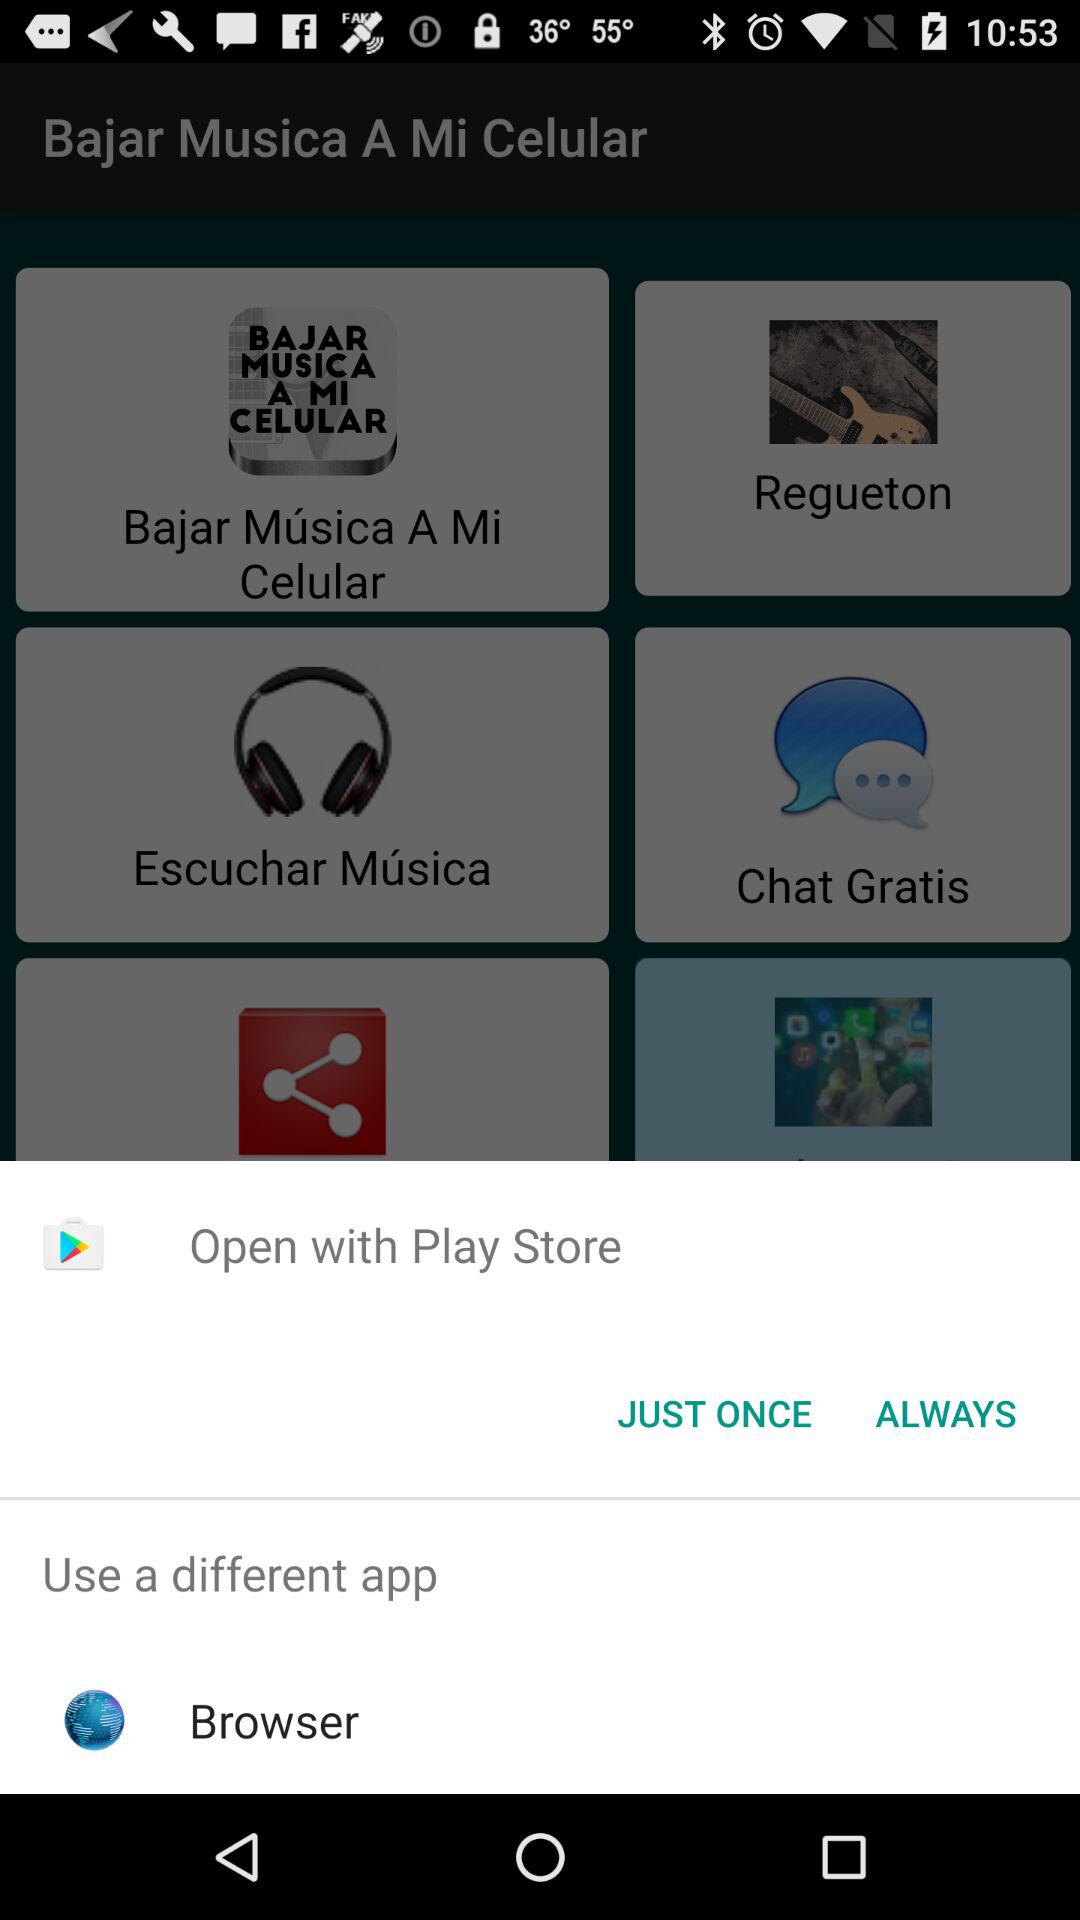  What do you see at coordinates (714, 1413) in the screenshot?
I see `swipe until just once item` at bounding box center [714, 1413].